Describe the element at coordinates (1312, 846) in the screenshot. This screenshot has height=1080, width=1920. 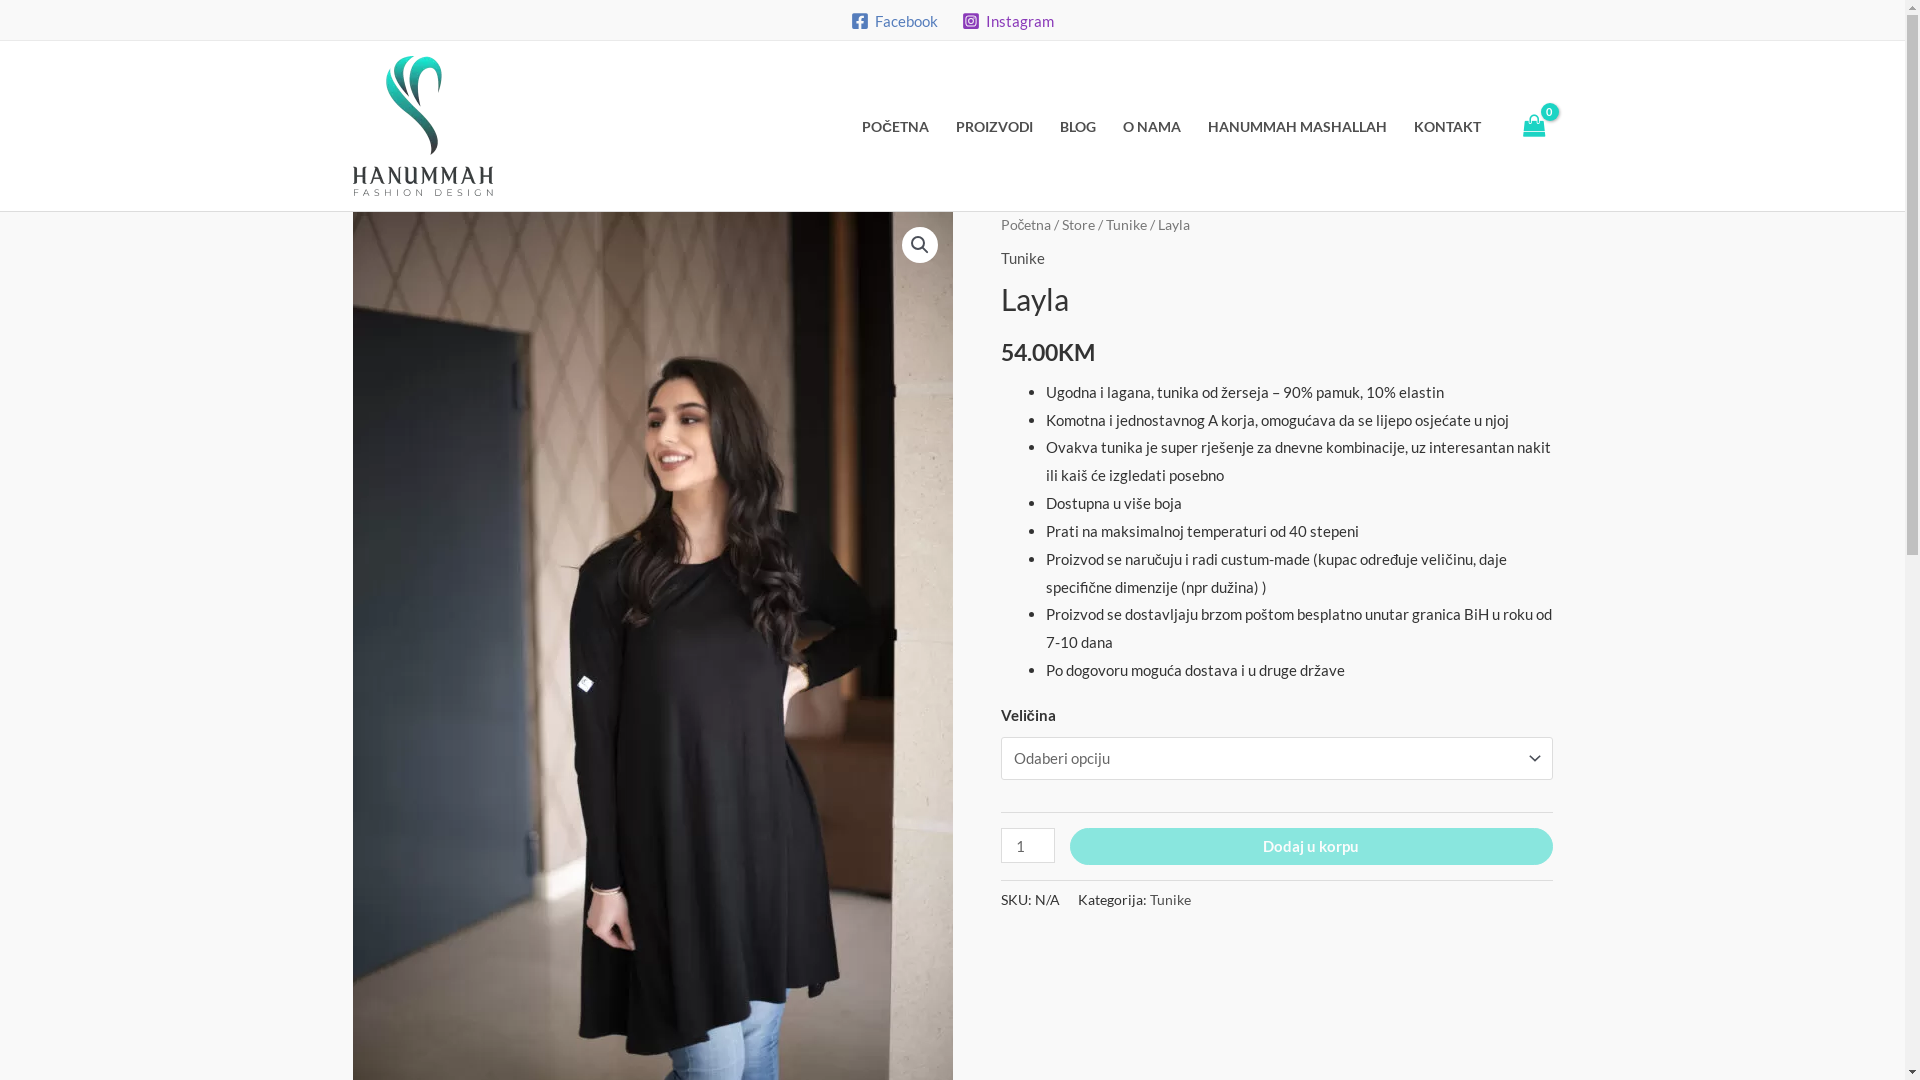
I see `Dodaj u korpu` at that location.